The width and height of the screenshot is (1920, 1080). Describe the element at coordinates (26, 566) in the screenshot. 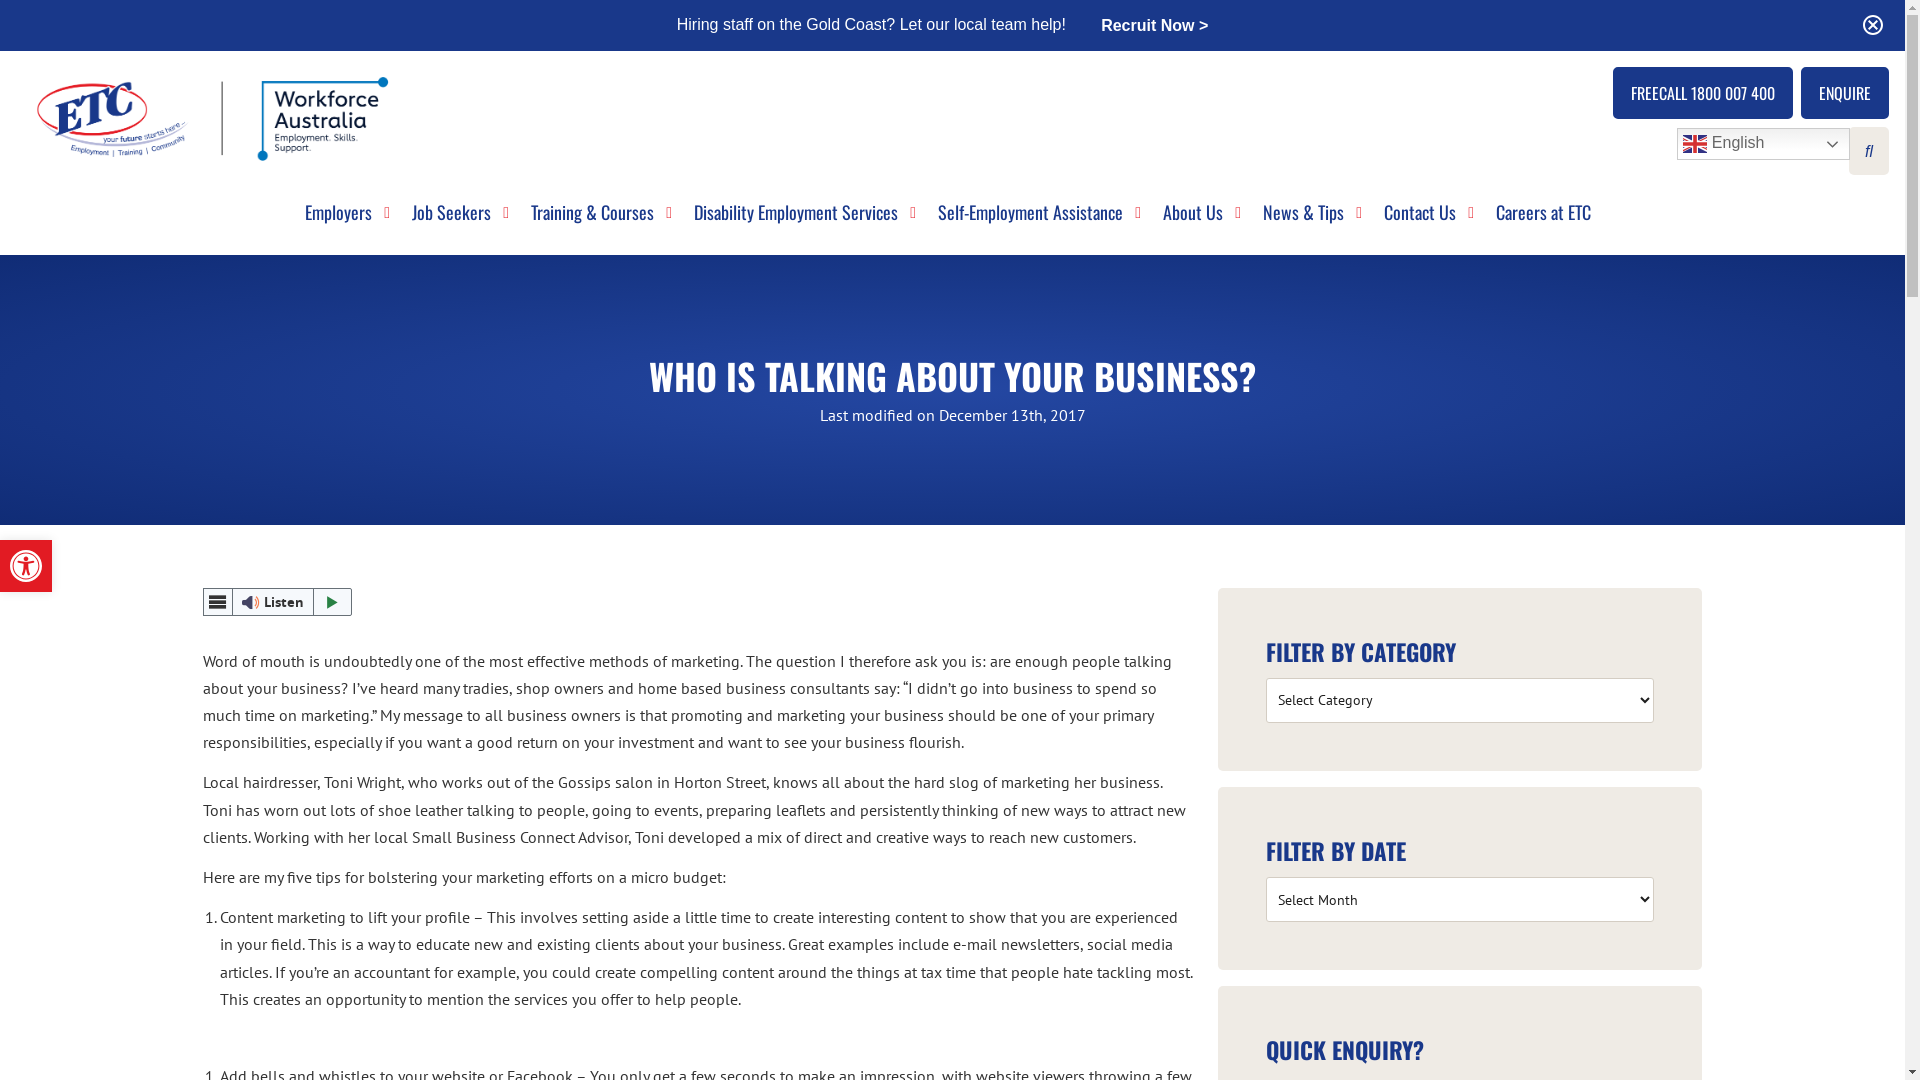

I see `Open toolbar
Accessibility Tools` at that location.